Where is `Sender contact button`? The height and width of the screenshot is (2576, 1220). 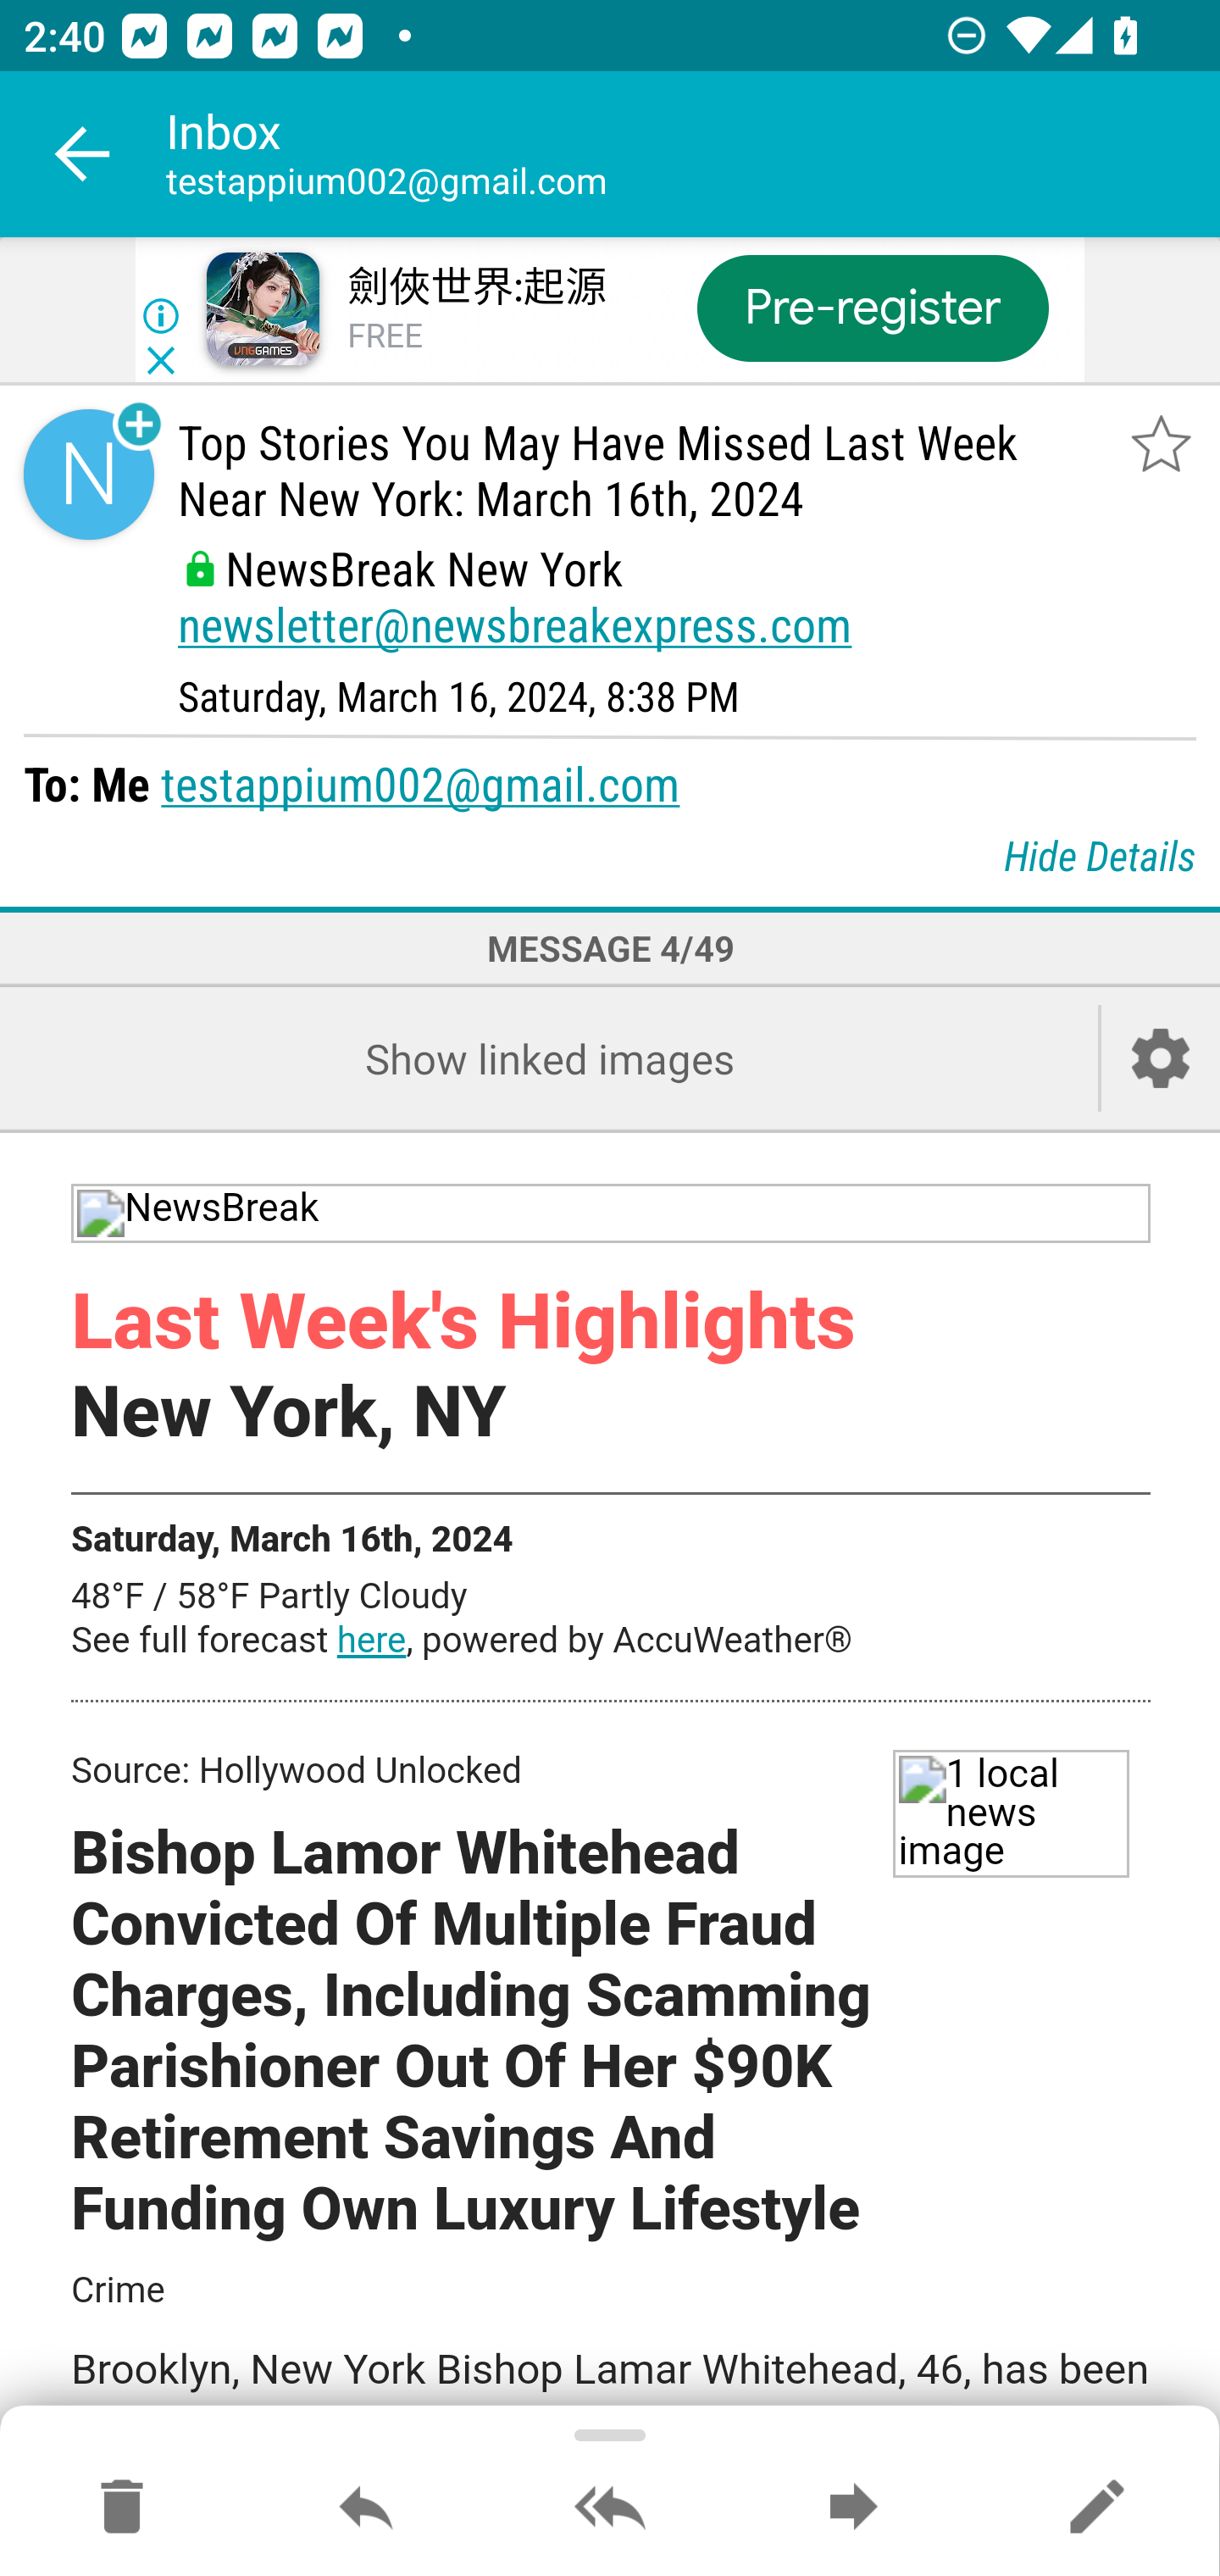 Sender contact button is located at coordinates (88, 475).